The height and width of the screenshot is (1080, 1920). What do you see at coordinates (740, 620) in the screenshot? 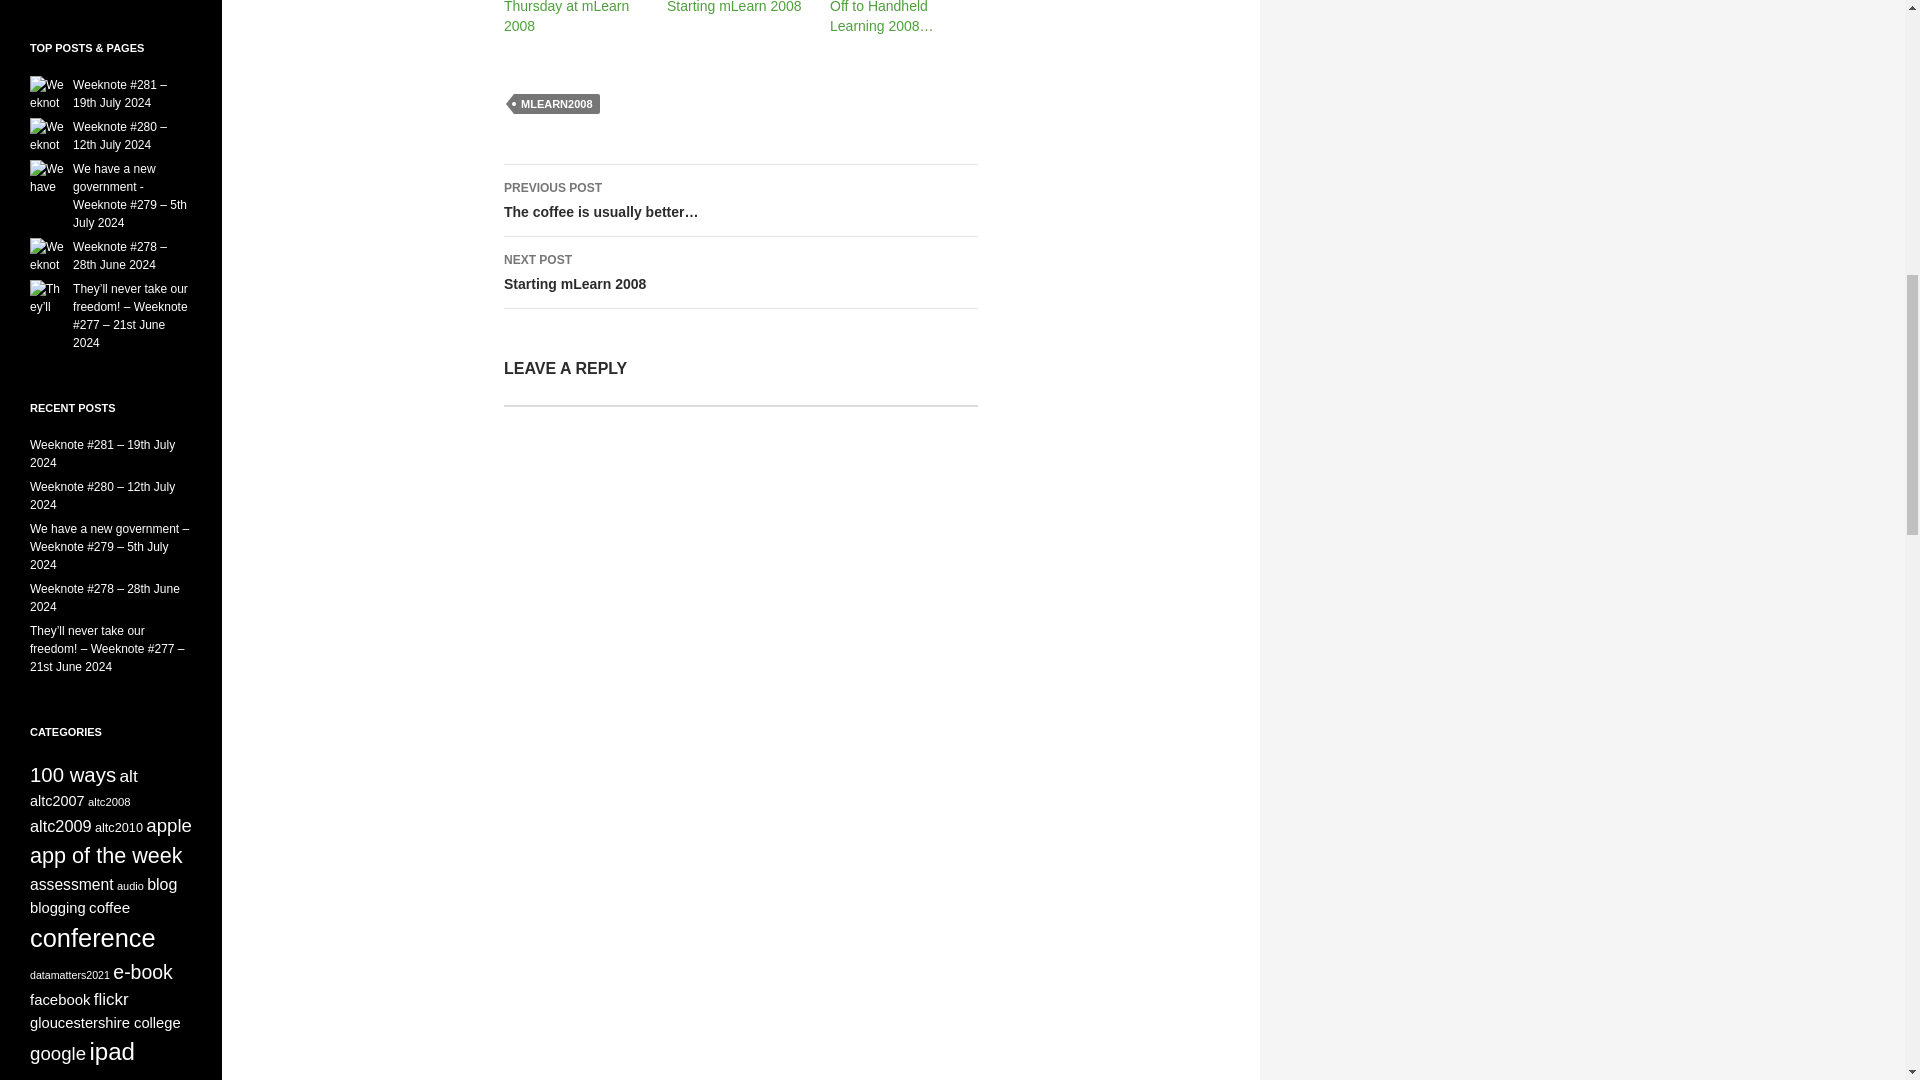
I see `Thursday at mLearn 2008` at bounding box center [740, 620].